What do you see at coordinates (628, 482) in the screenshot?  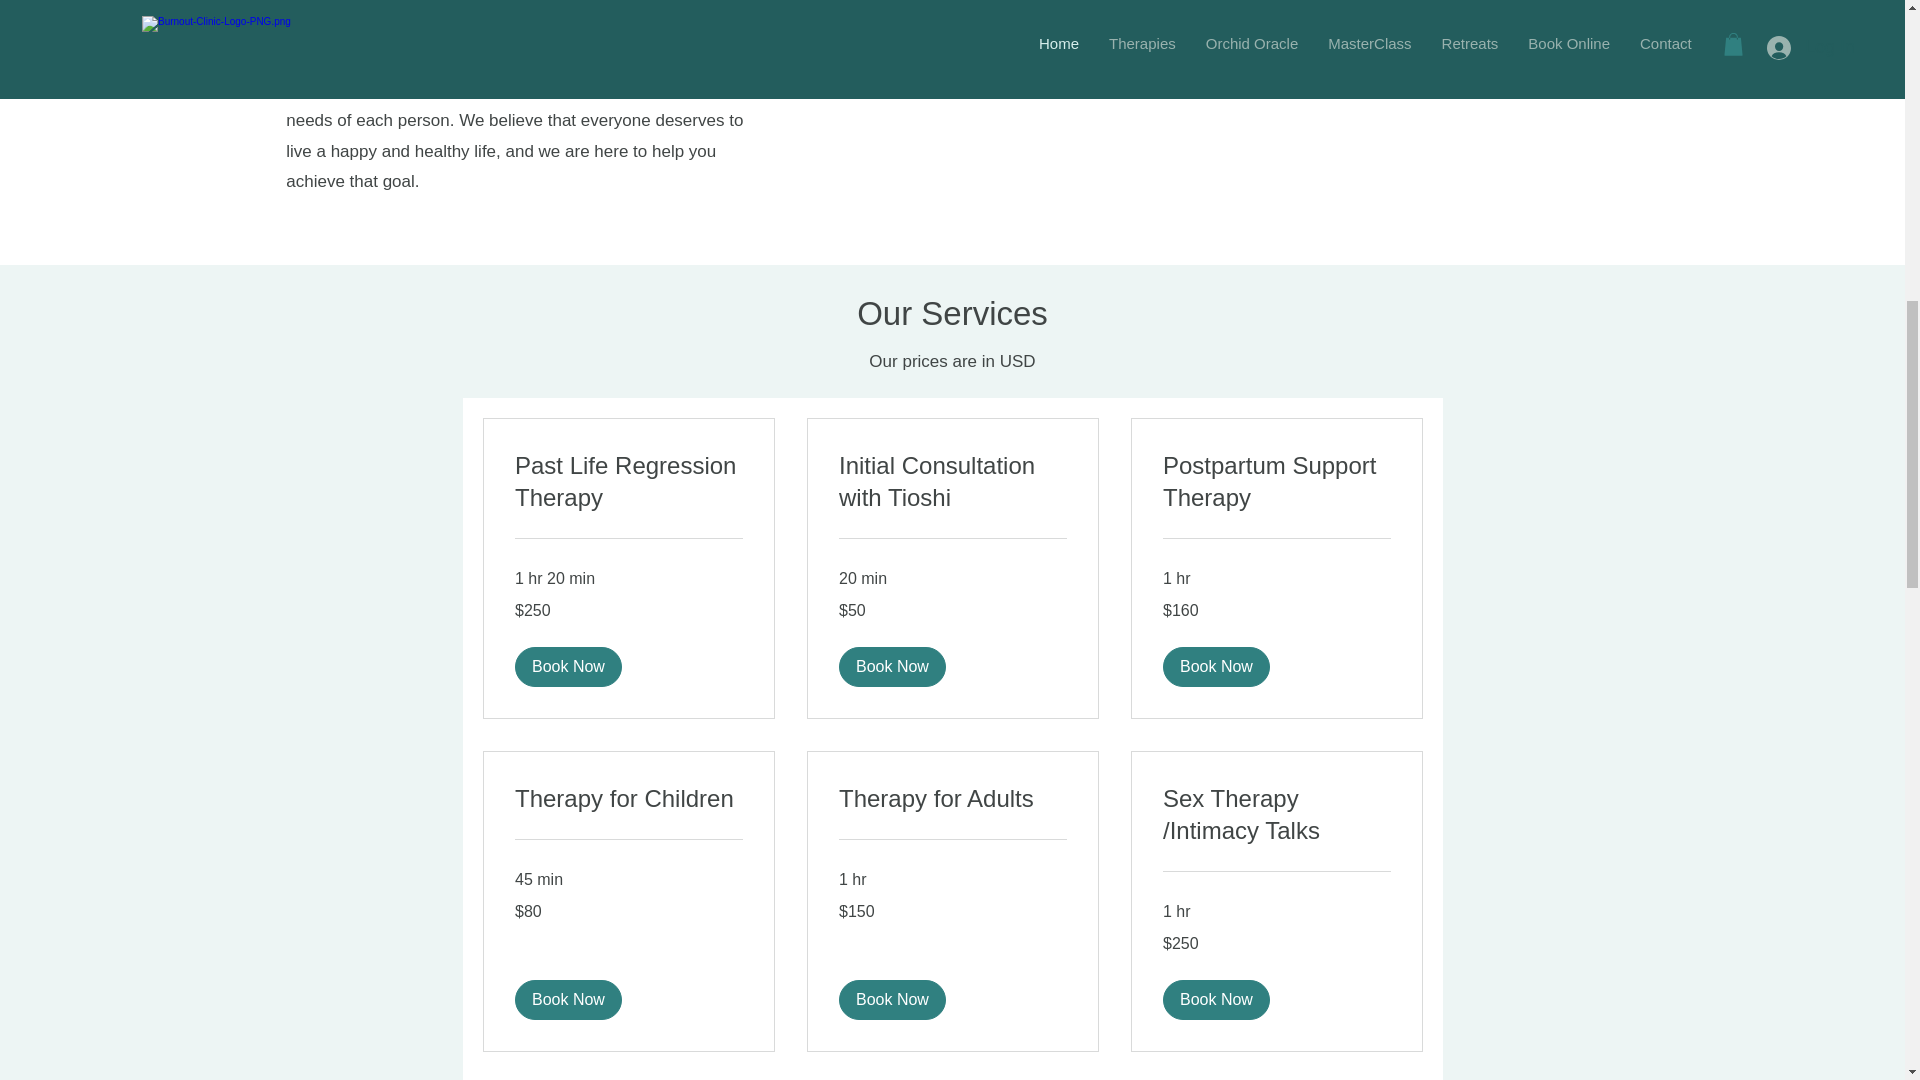 I see `Past Life Regression Therapy` at bounding box center [628, 482].